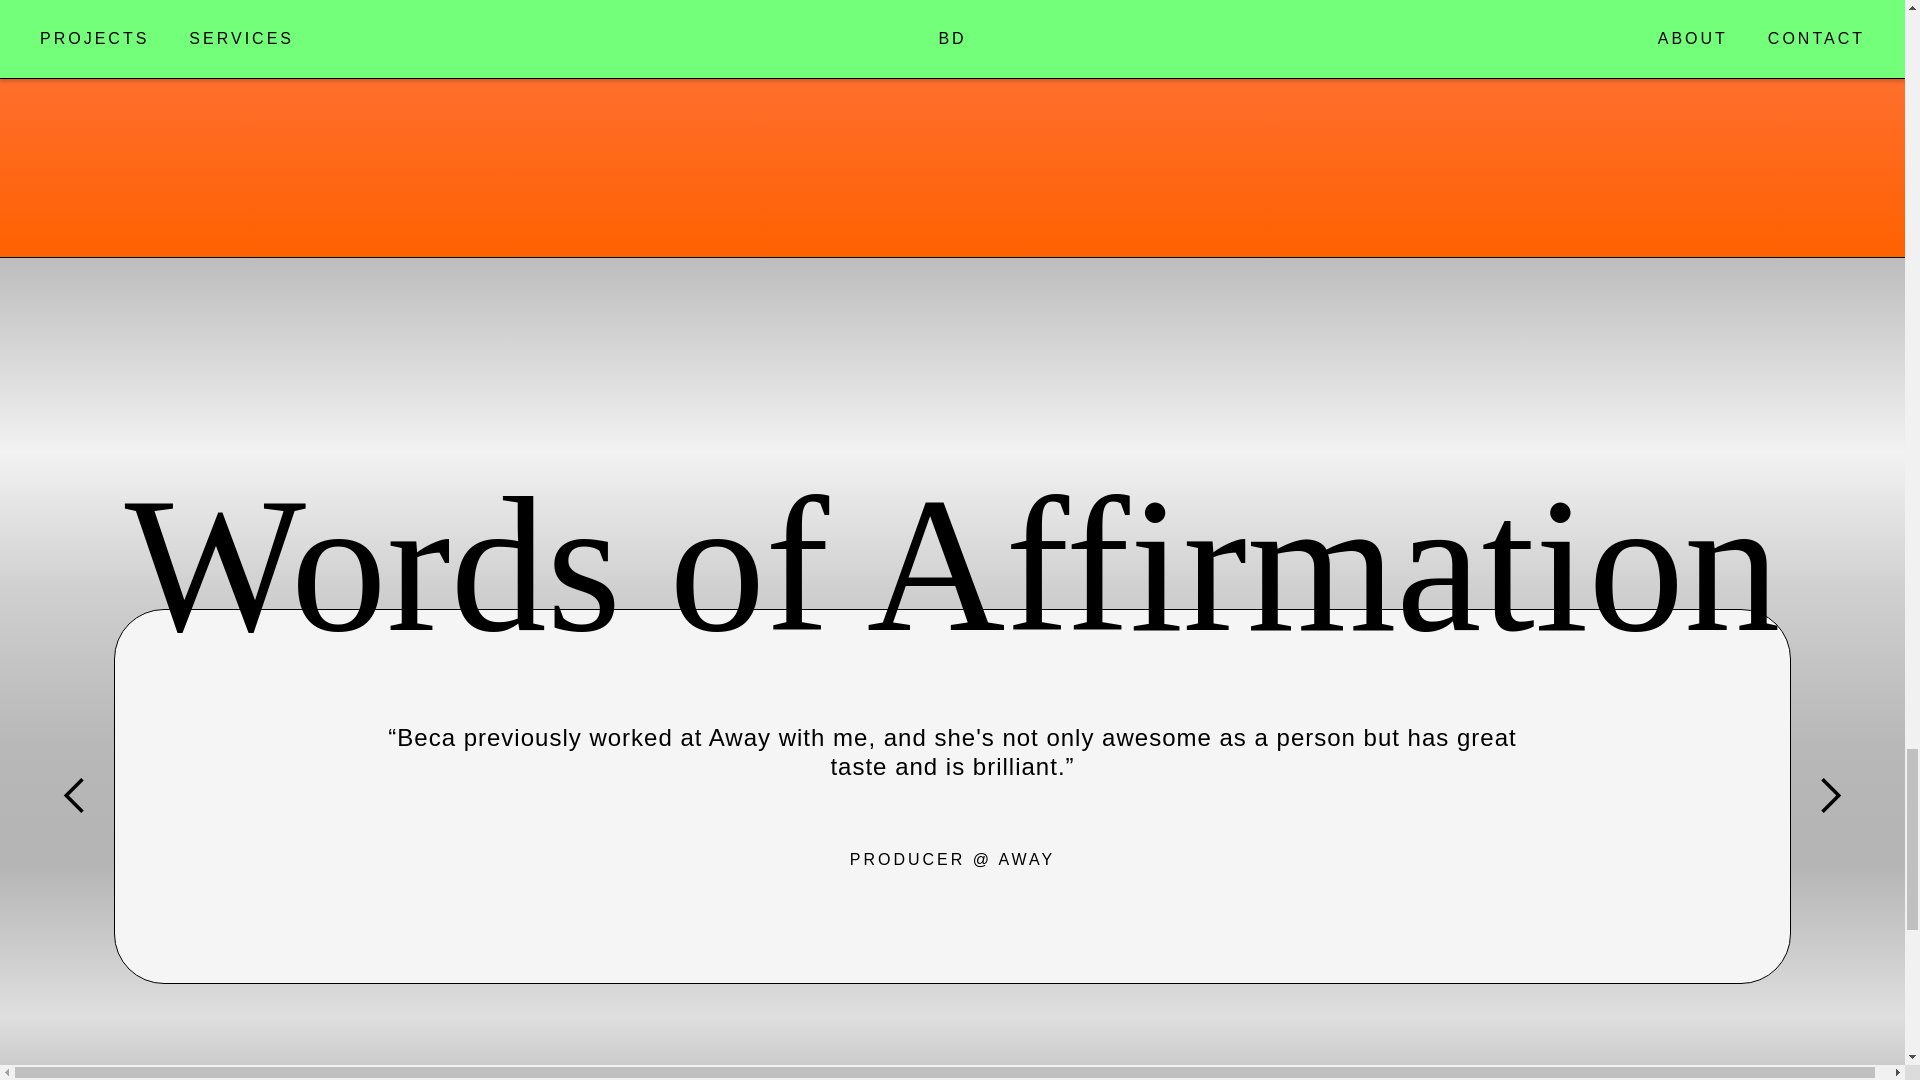 Image resolution: width=1920 pixels, height=1080 pixels. I want to click on LEARN MORE, so click(391, 54).